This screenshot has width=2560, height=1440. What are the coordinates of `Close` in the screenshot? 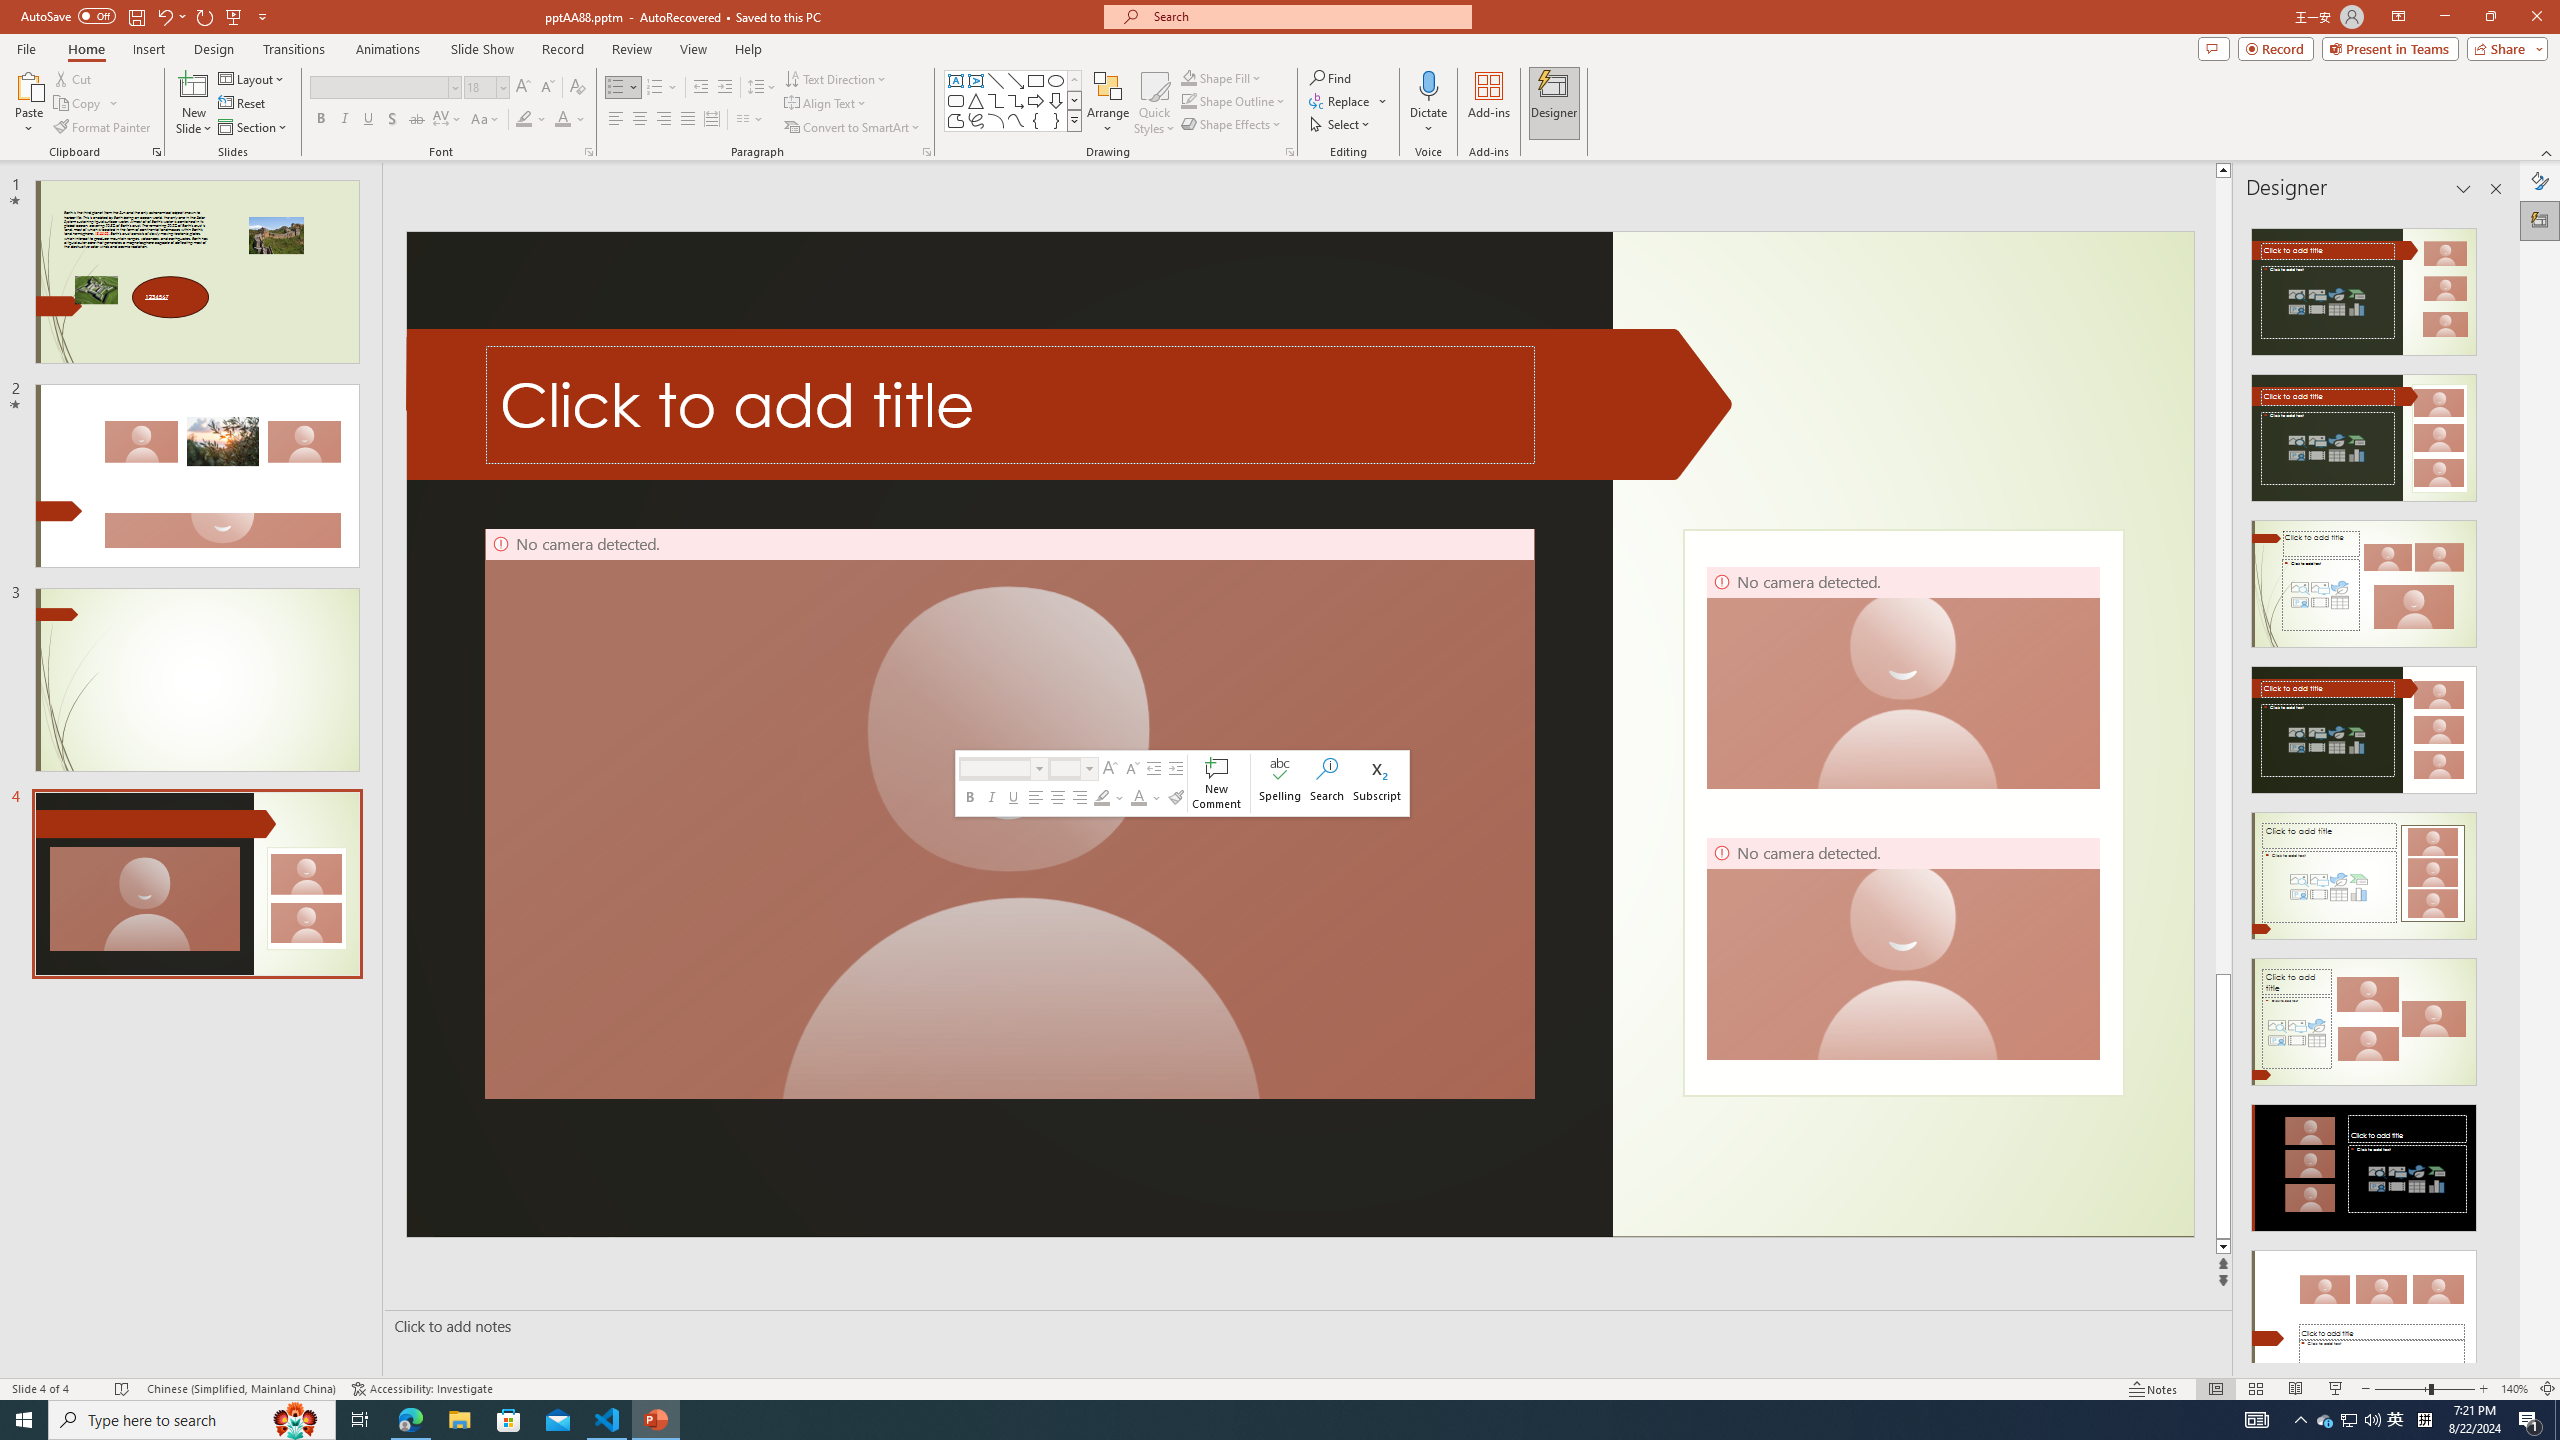 It's located at (2536, 17).